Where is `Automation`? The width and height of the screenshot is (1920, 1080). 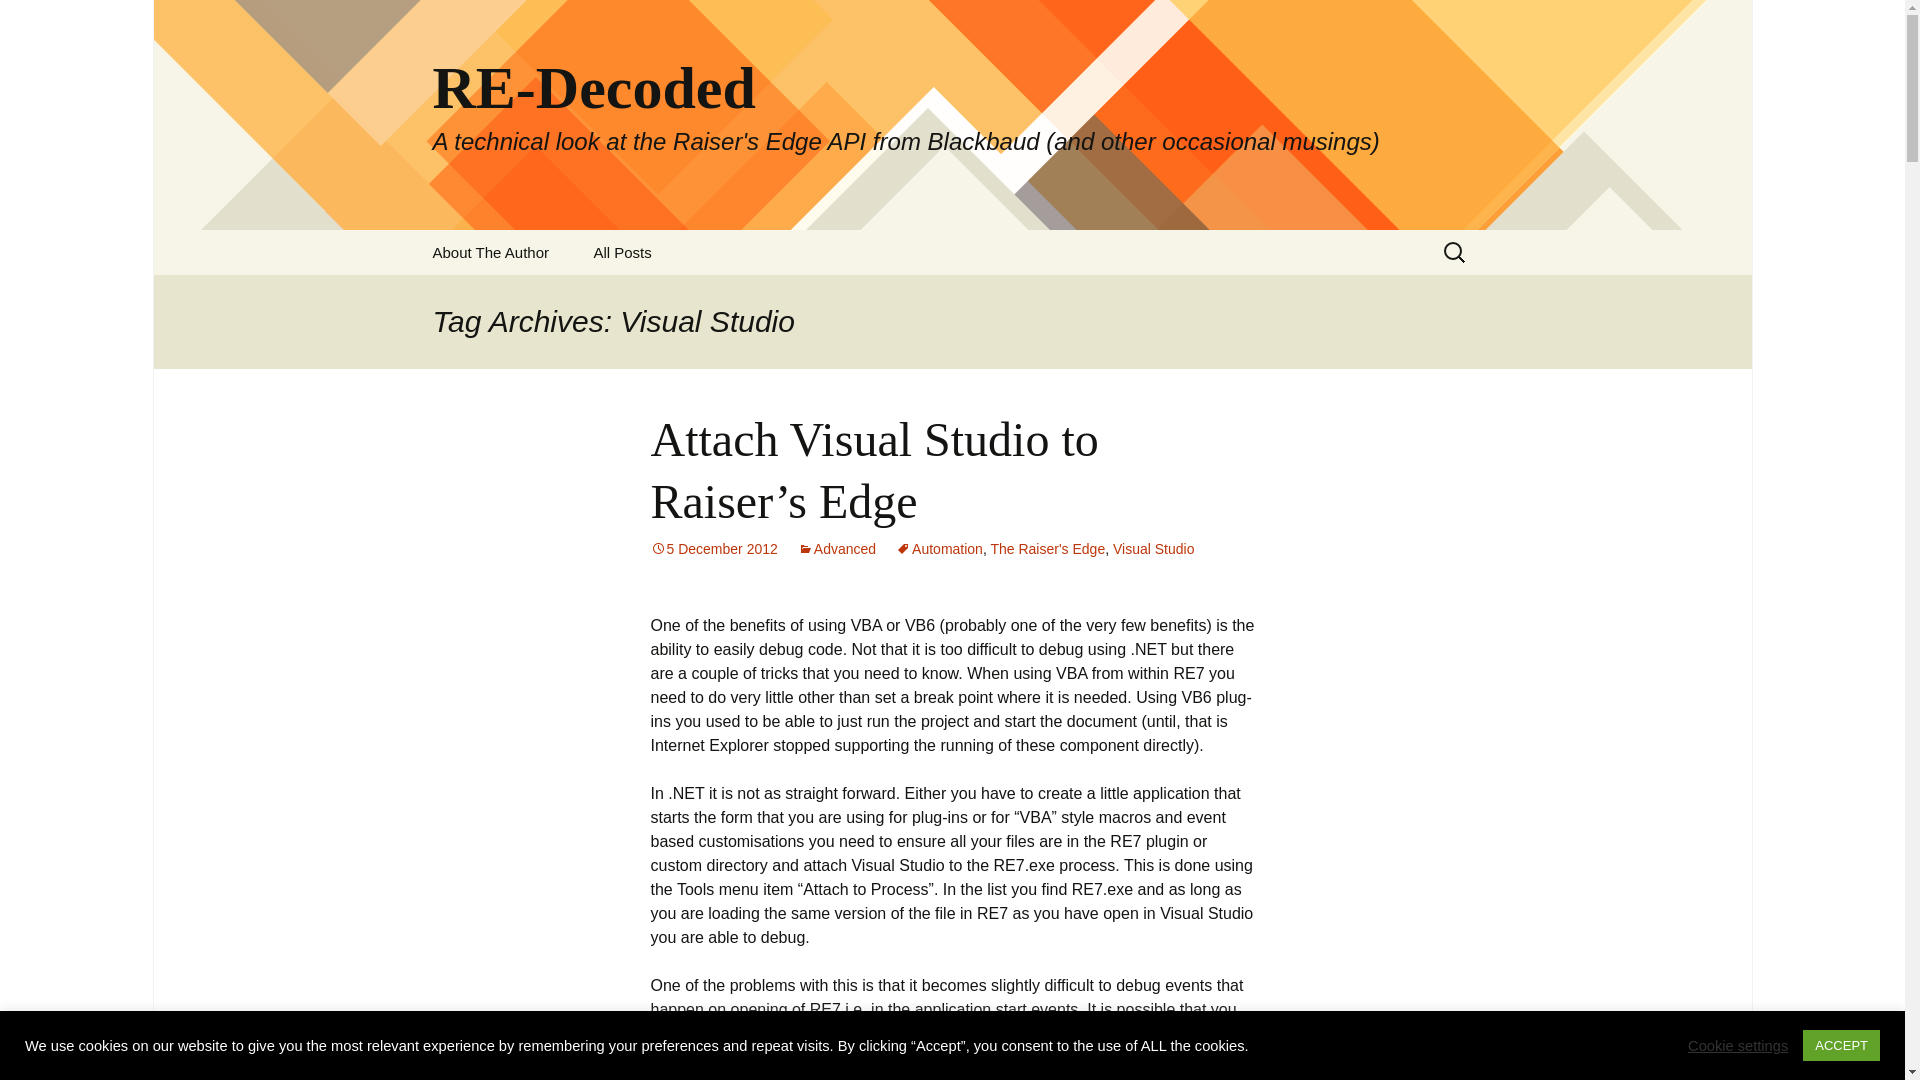 Automation is located at coordinates (940, 549).